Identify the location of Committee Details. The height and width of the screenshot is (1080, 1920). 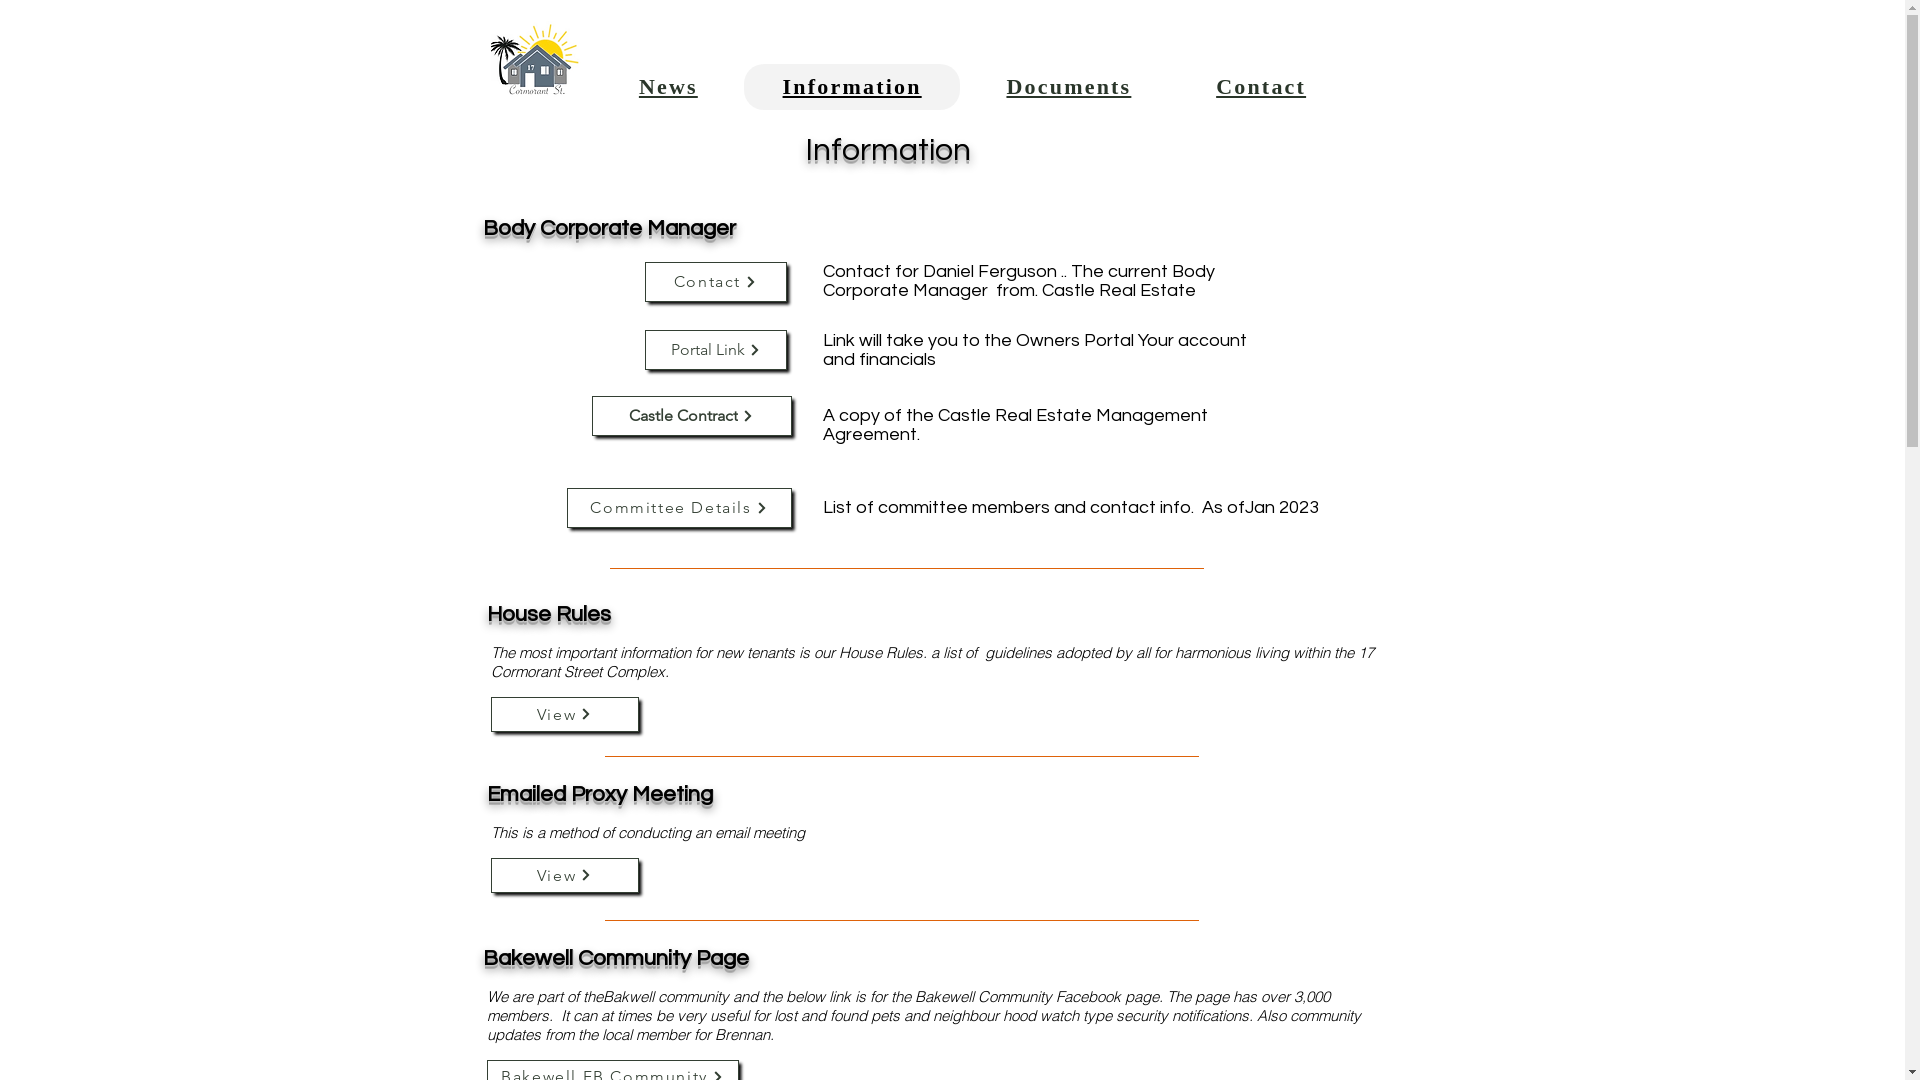
(678, 508).